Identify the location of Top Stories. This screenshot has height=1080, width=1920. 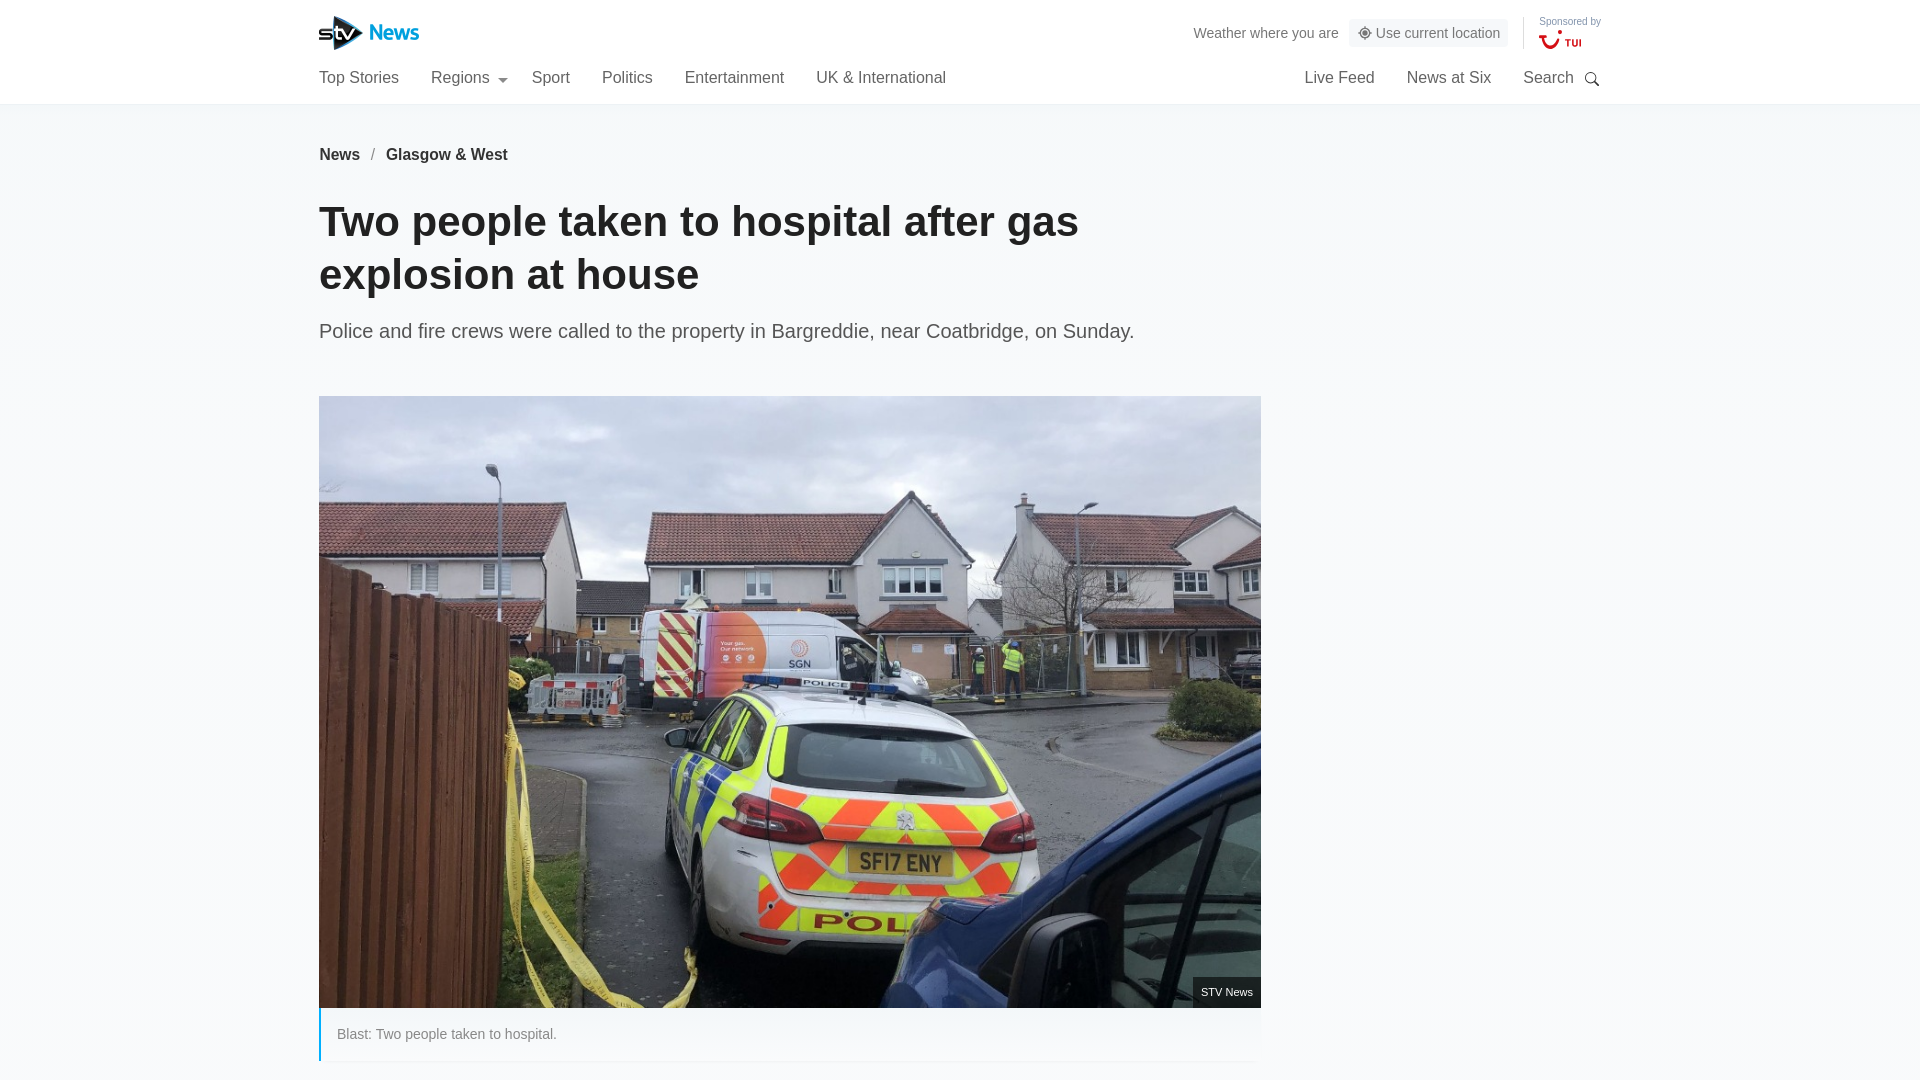
(358, 76).